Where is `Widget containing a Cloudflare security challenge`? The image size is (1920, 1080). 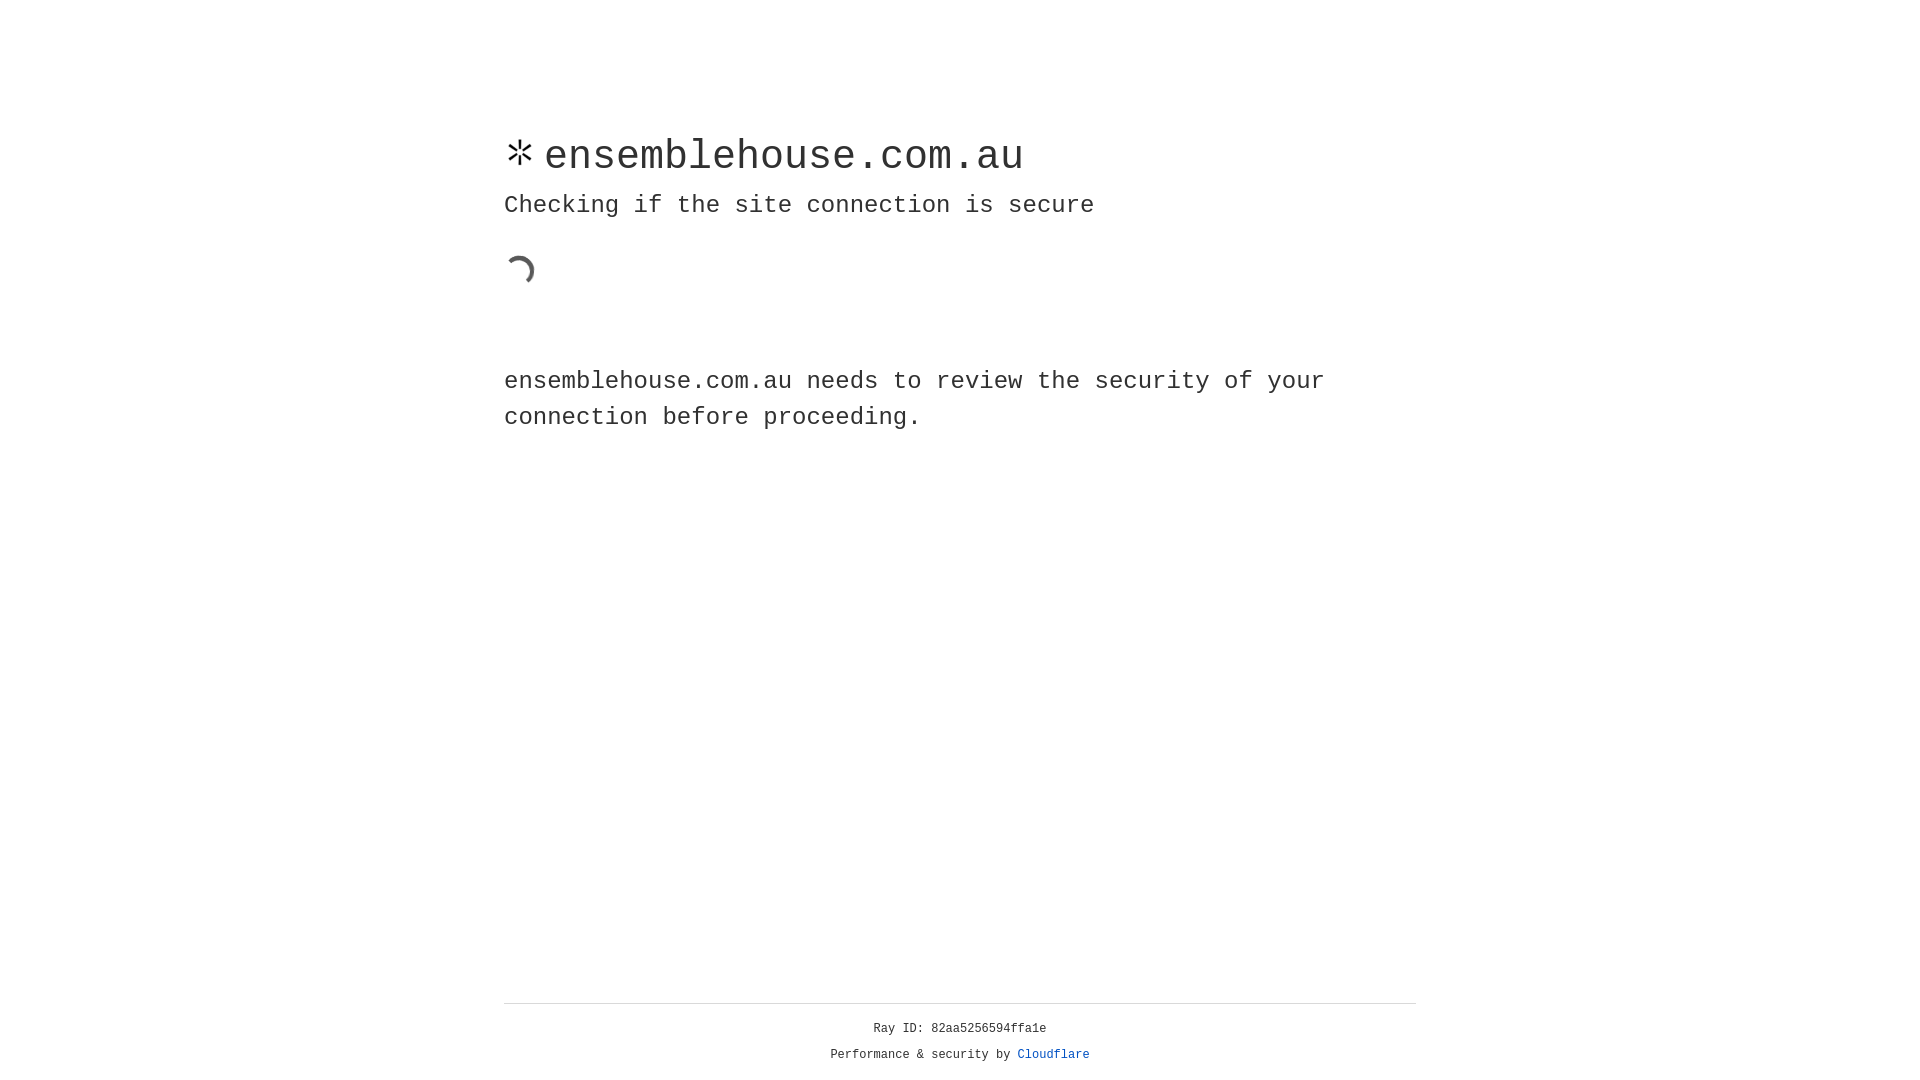
Widget containing a Cloudflare security challenge is located at coordinates (654, 288).